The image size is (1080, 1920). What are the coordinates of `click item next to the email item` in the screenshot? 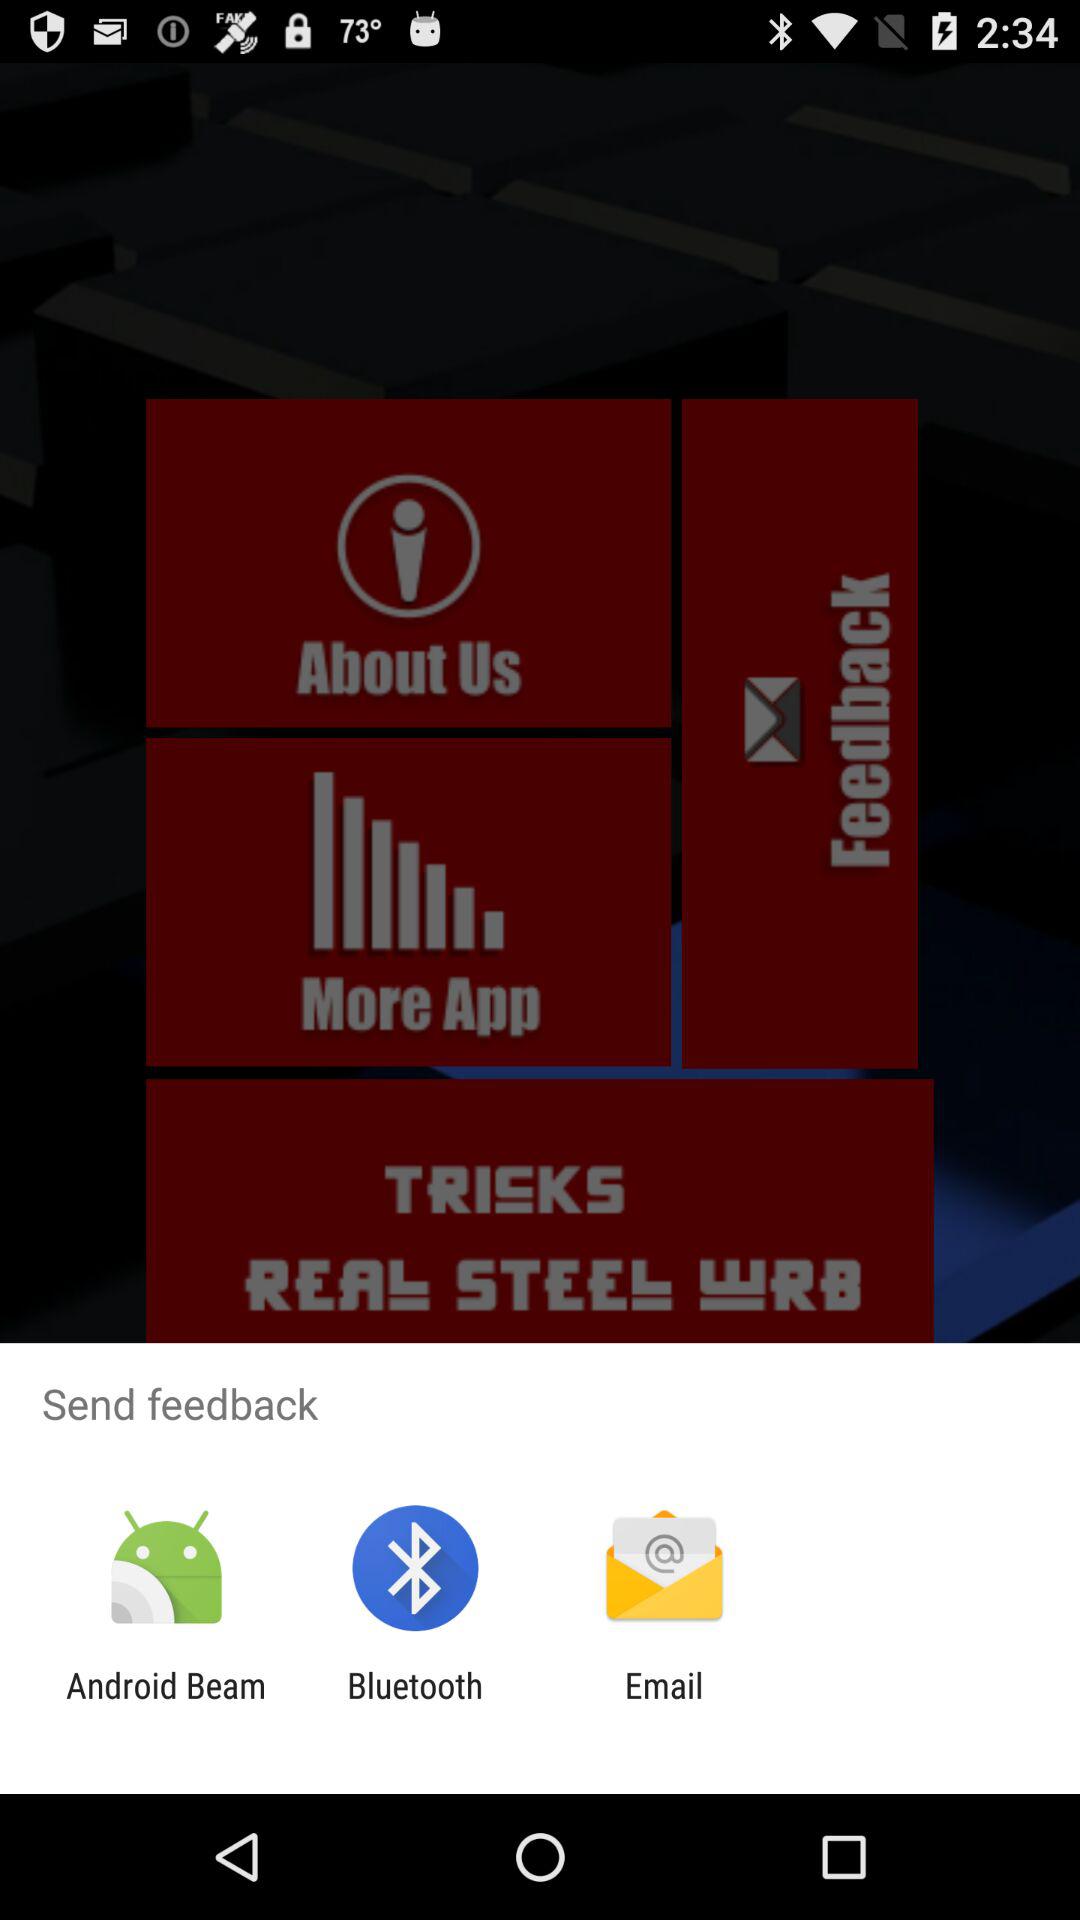 It's located at (415, 1706).